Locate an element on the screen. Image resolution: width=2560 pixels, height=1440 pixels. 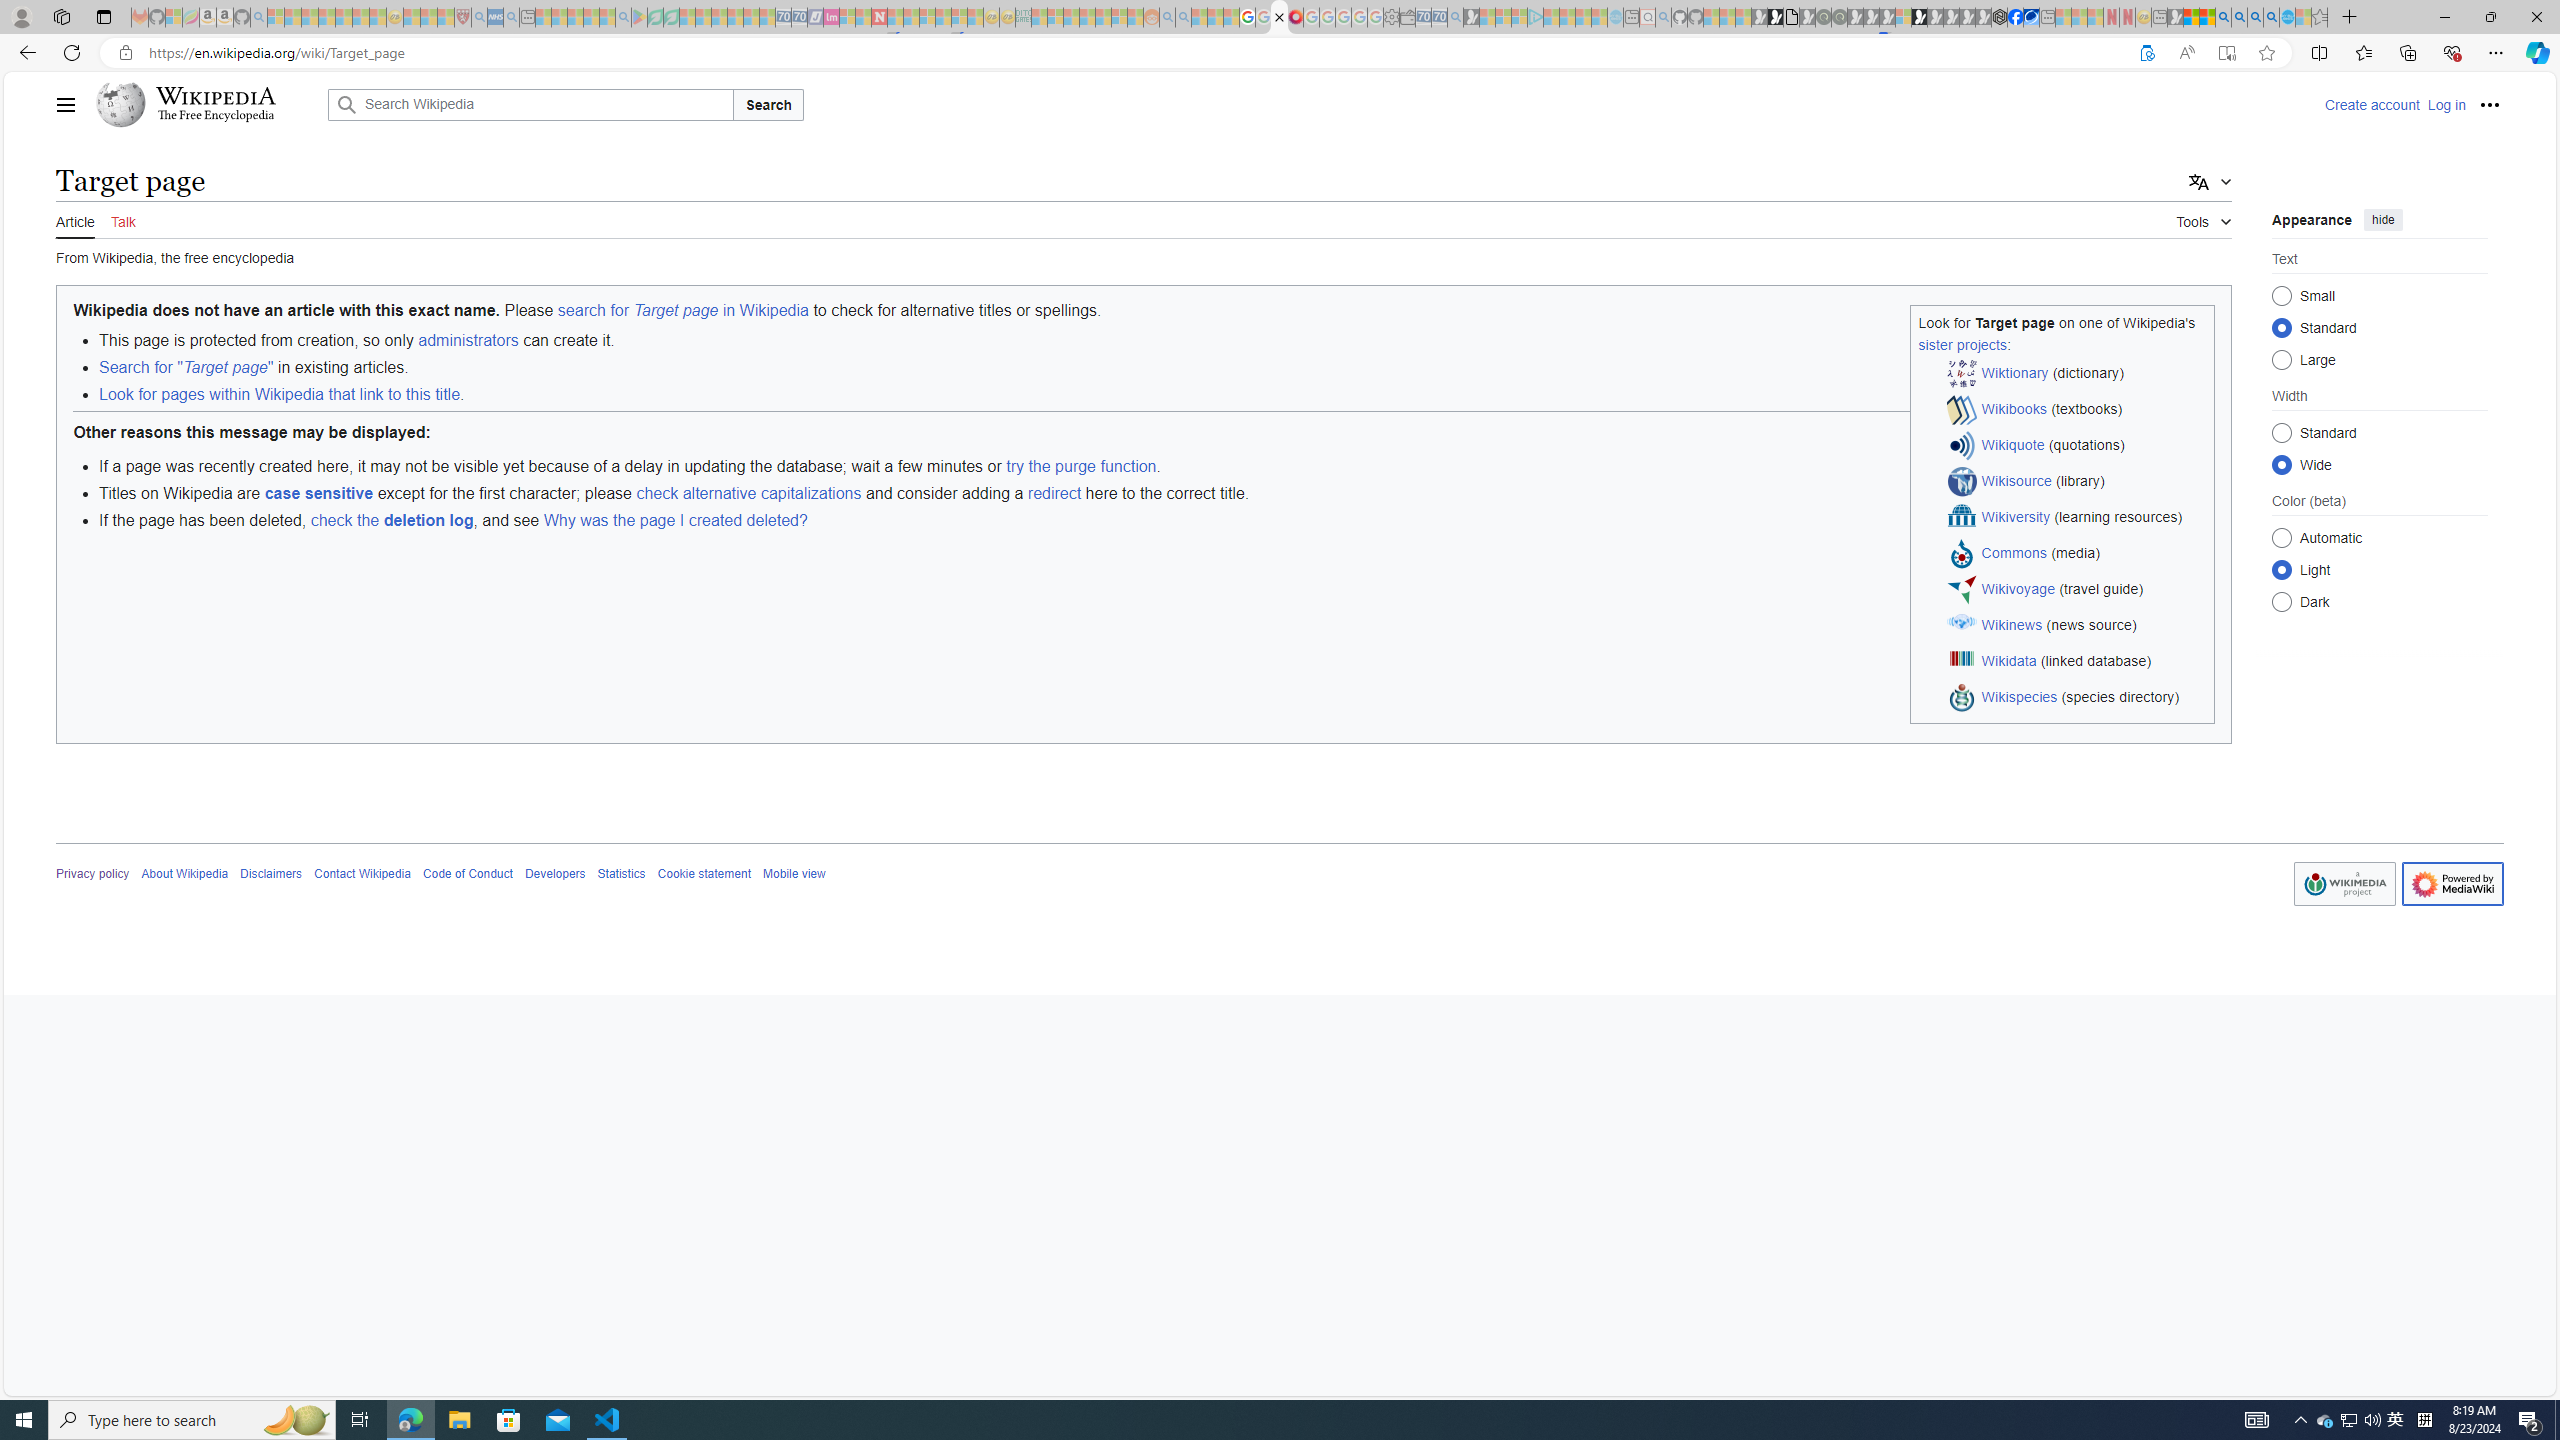
New Report Confirms 2023 Was Record Hot | Watch - Sleeping is located at coordinates (344, 17).